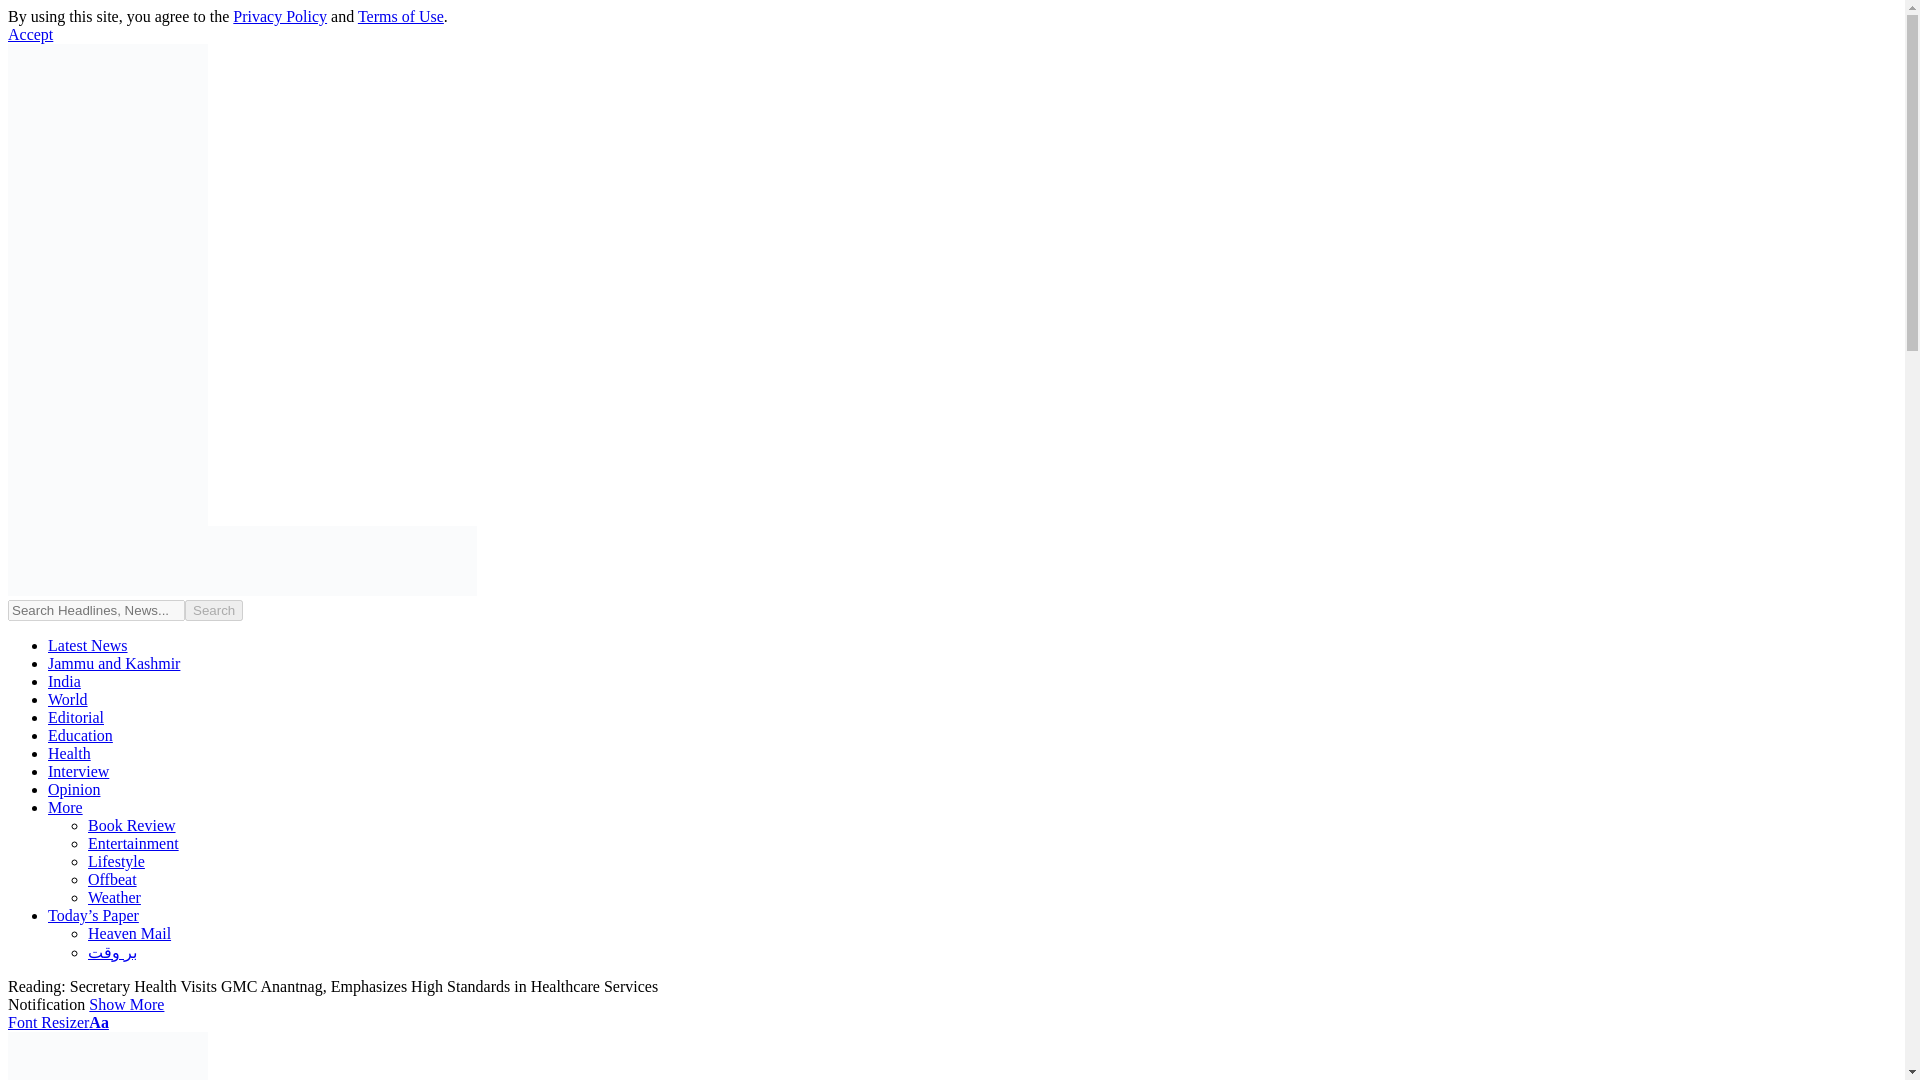 Image resolution: width=1920 pixels, height=1080 pixels. What do you see at coordinates (400, 16) in the screenshot?
I see `Terms of Use` at bounding box center [400, 16].